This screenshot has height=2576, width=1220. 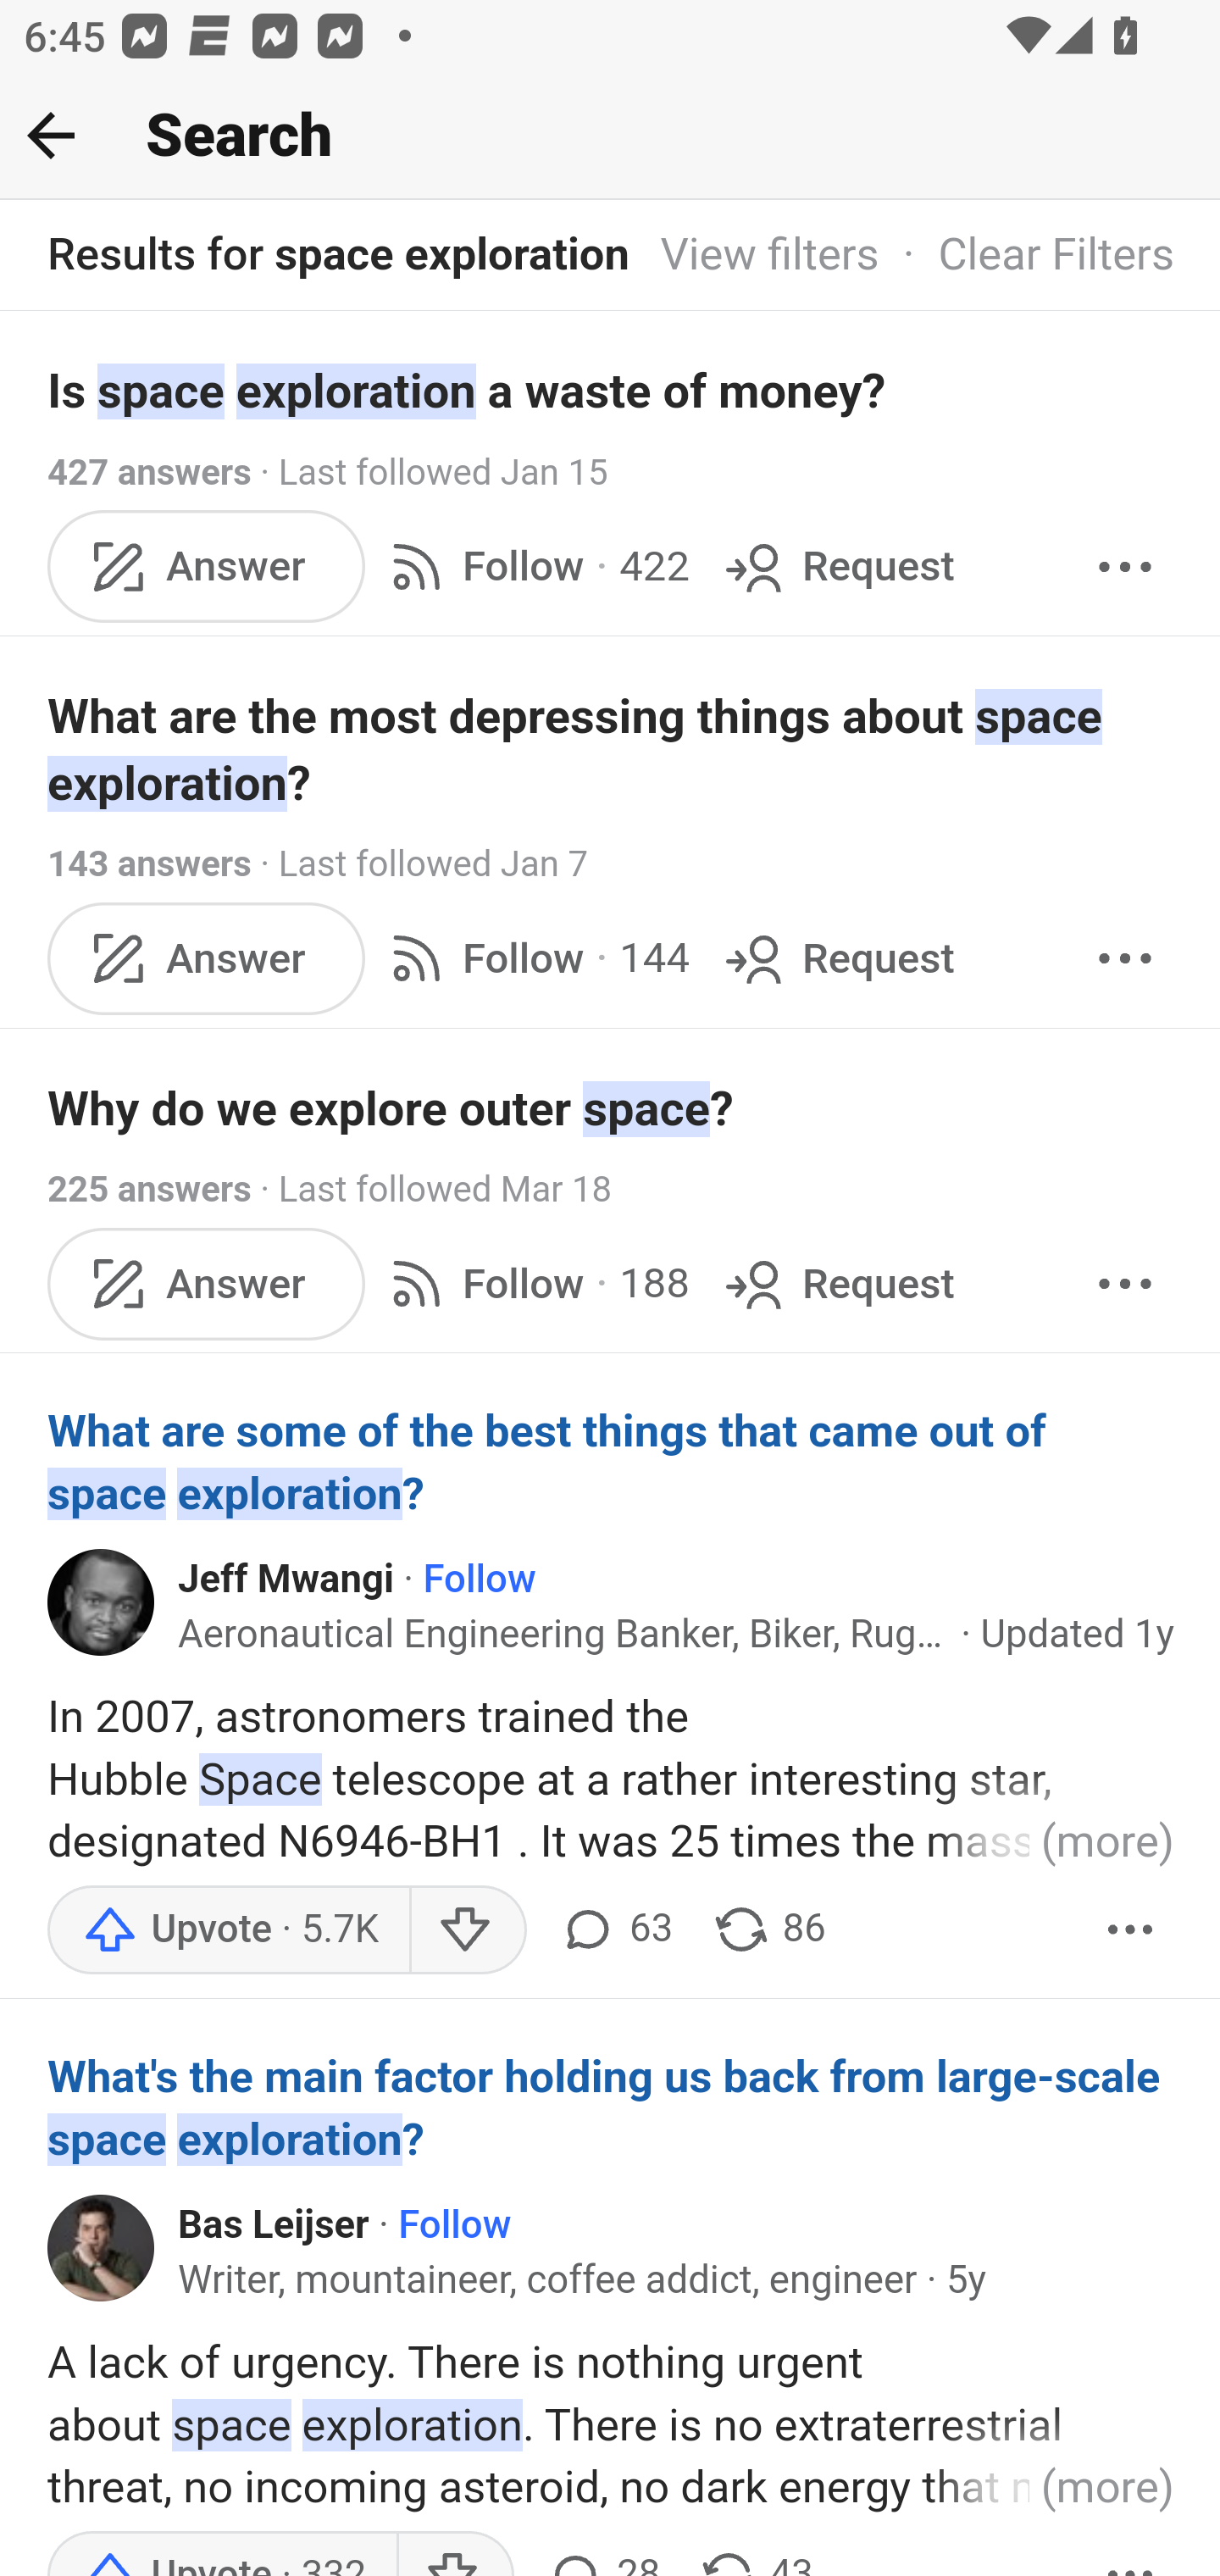 What do you see at coordinates (149, 472) in the screenshot?
I see `427 answers 427  answers` at bounding box center [149, 472].